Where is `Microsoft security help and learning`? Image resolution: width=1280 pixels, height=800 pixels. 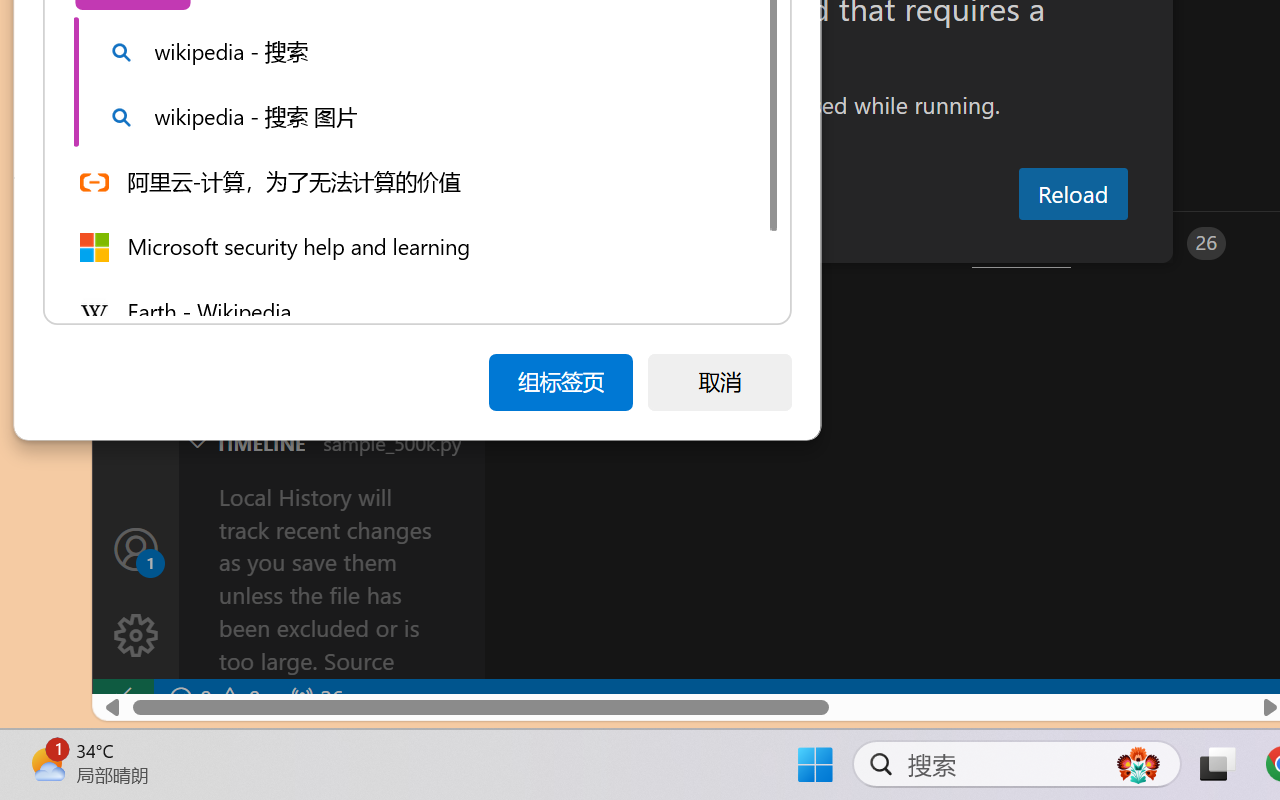
Microsoft security help and learning is located at coordinates (413, 246).